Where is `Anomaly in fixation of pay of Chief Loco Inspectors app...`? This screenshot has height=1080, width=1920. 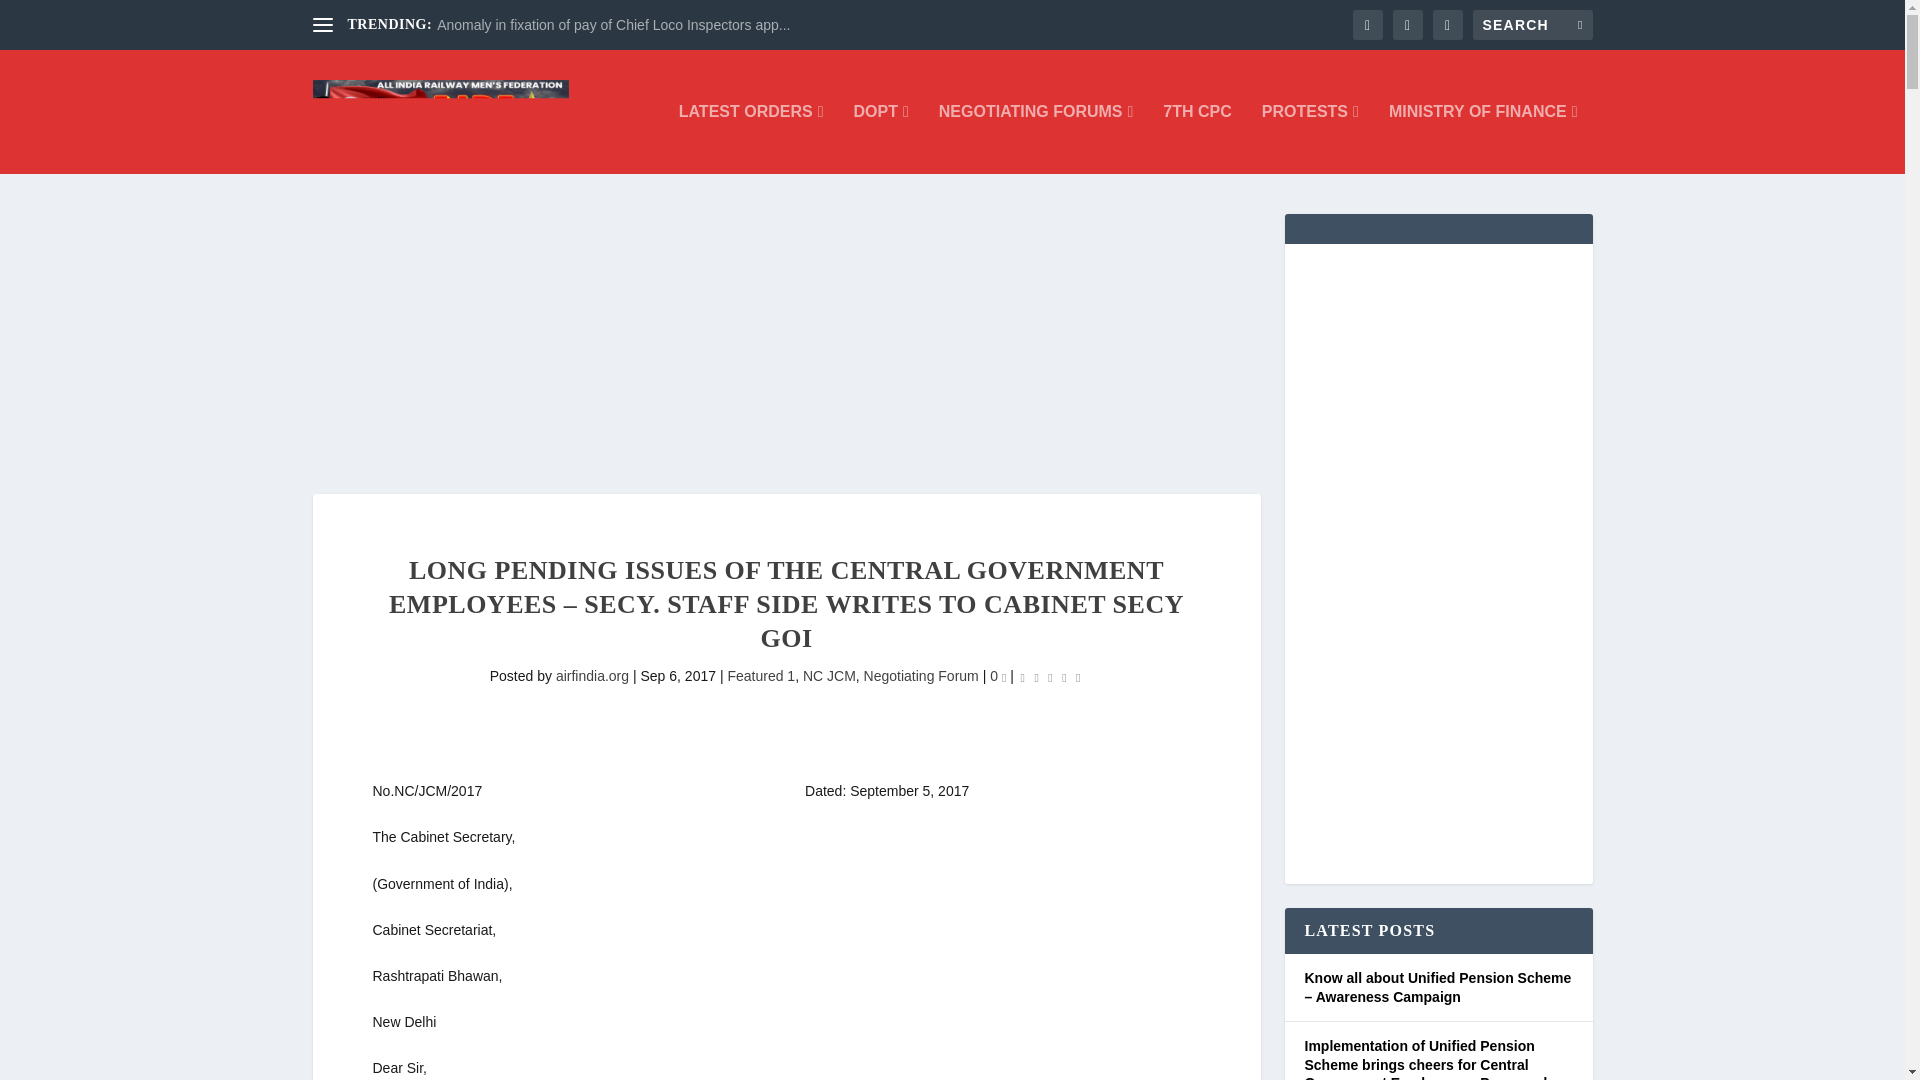
Anomaly in fixation of pay of Chief Loco Inspectors app... is located at coordinates (613, 25).